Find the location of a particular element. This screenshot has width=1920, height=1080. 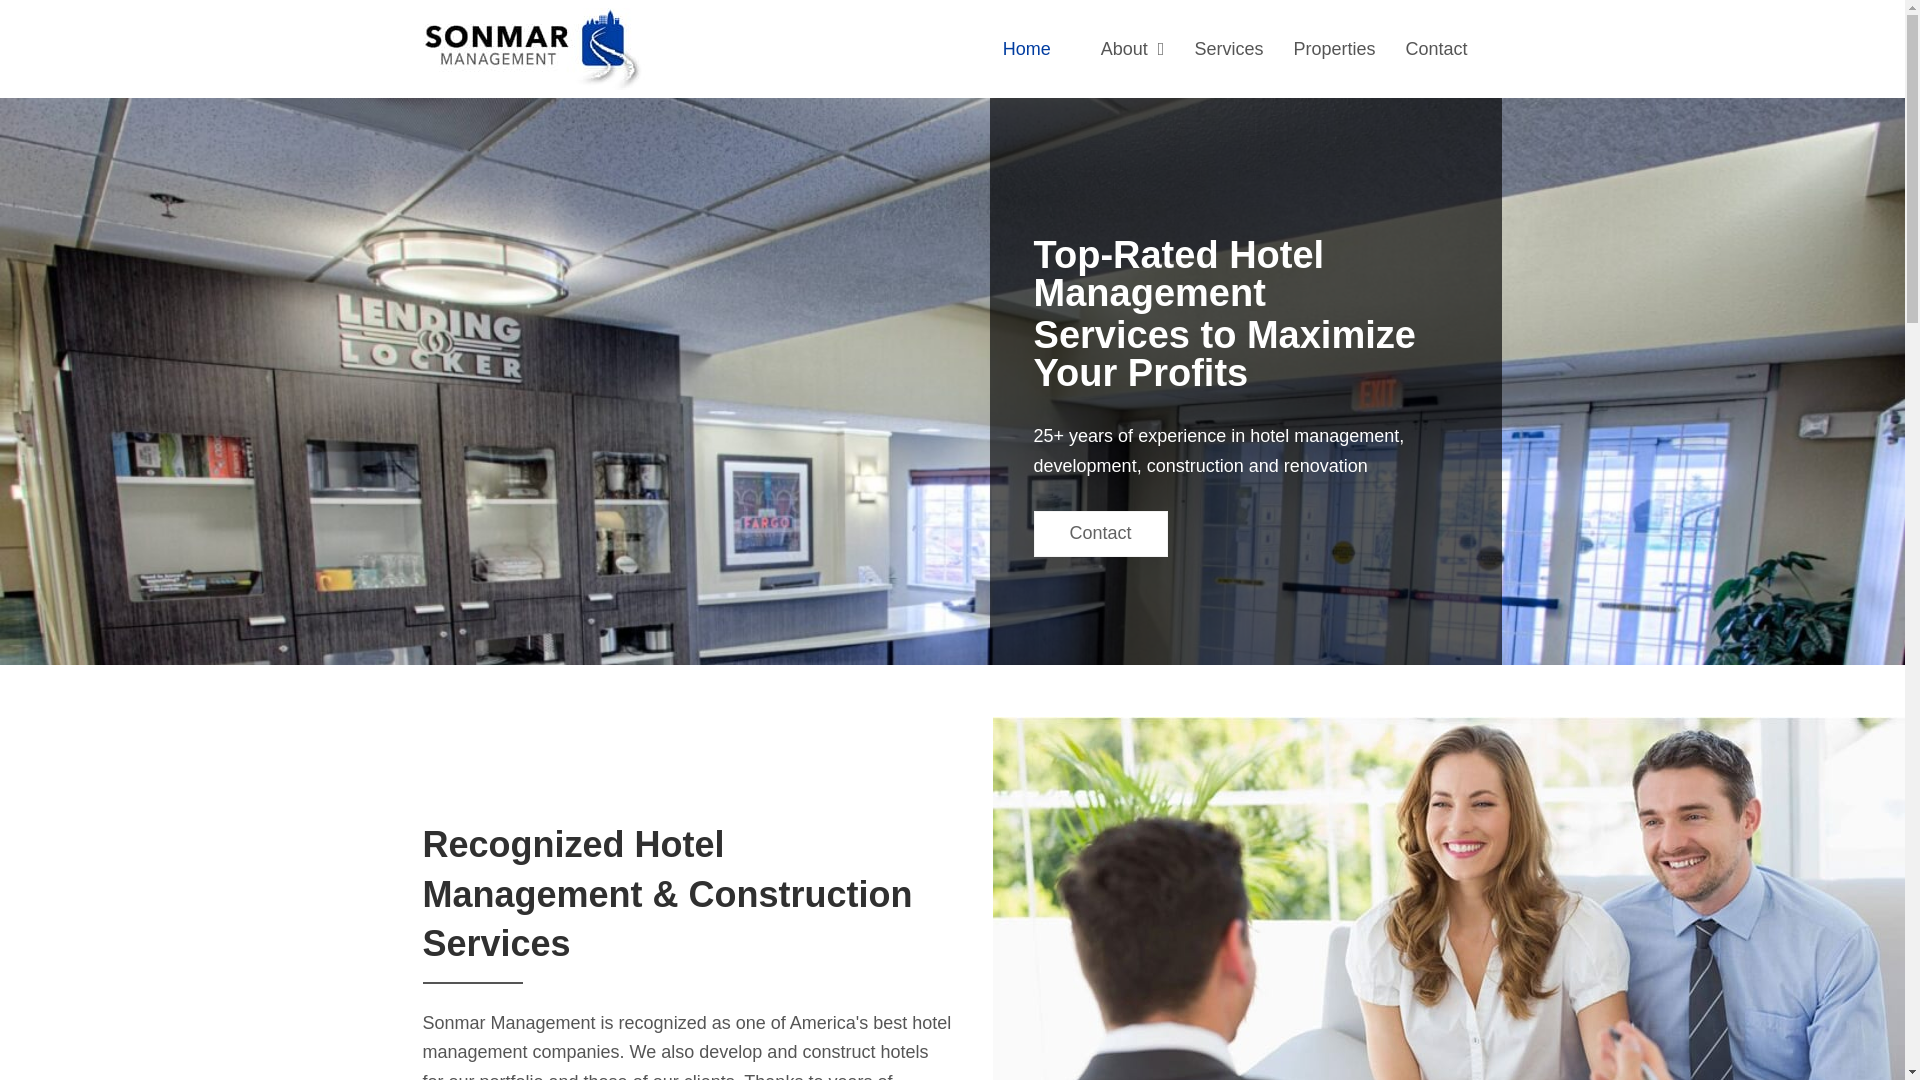

Properties is located at coordinates (1333, 49).